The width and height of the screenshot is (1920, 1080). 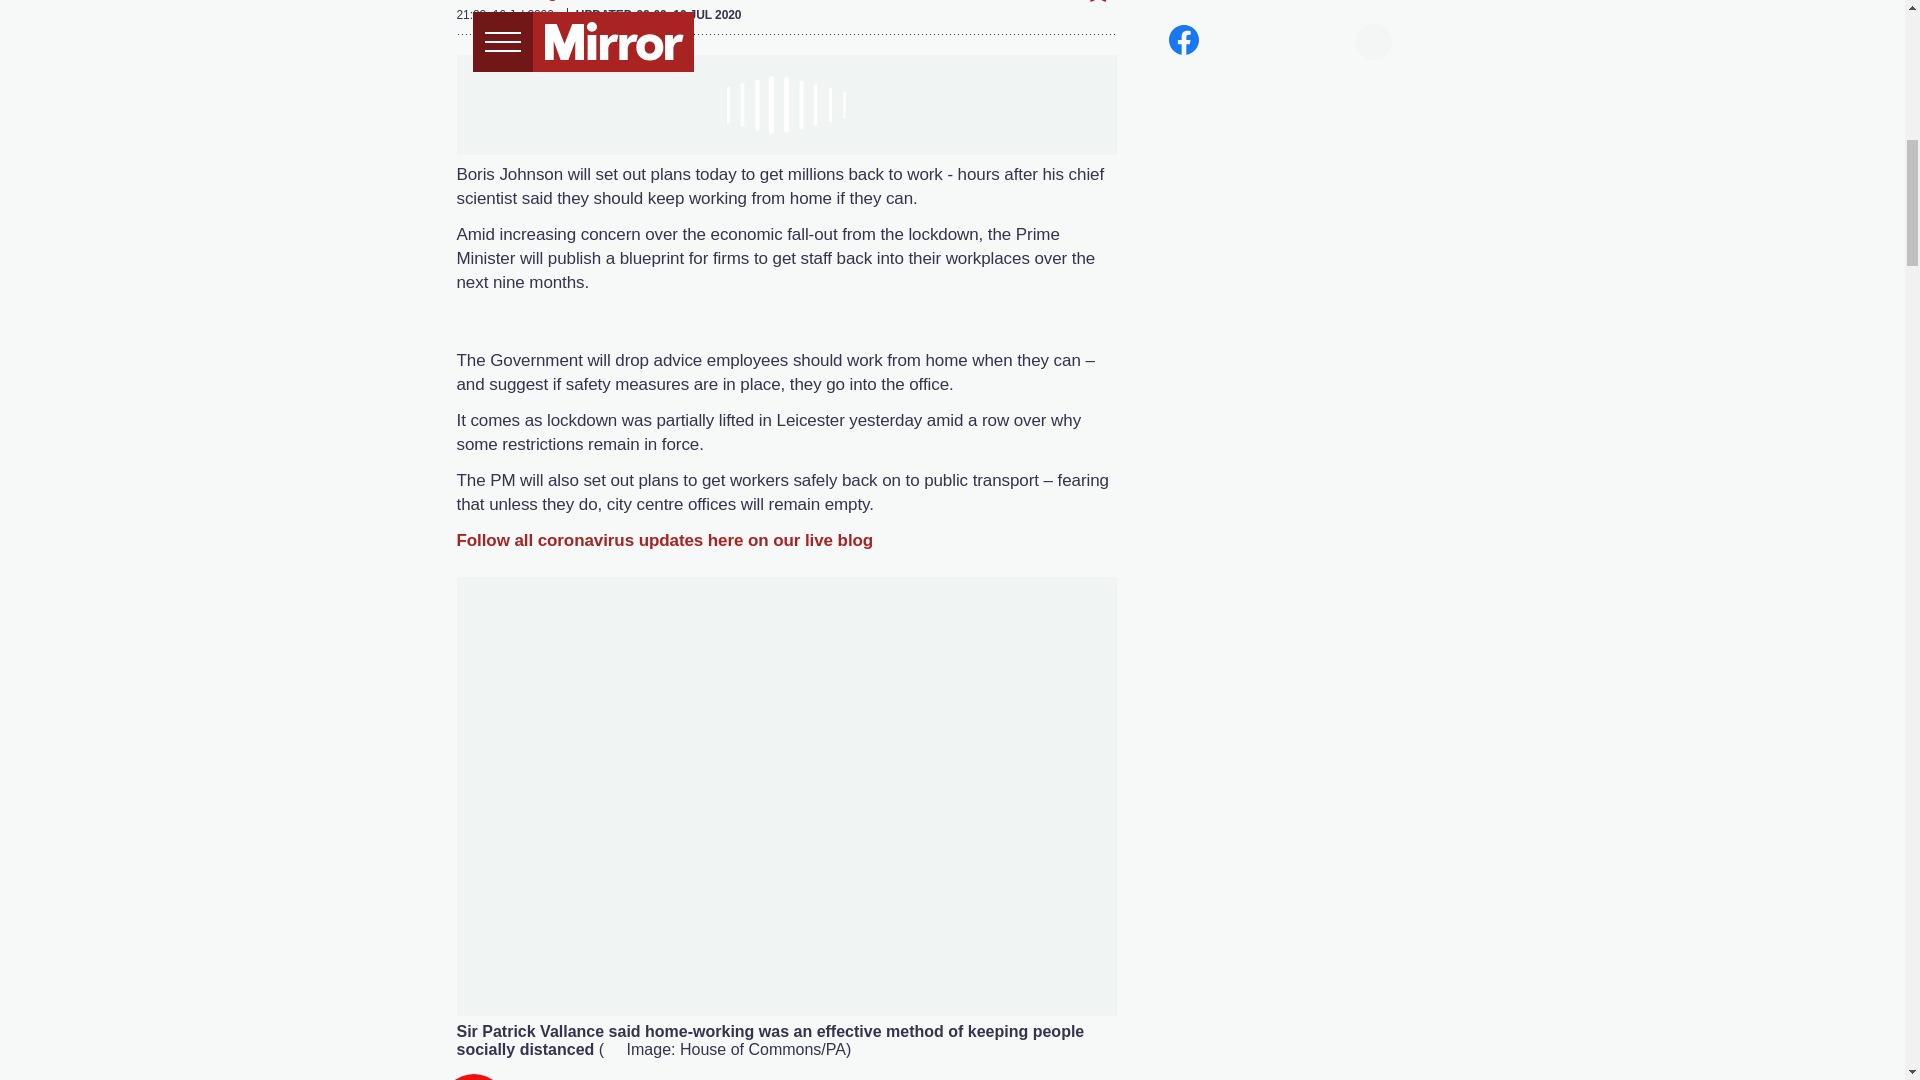 I want to click on Twitter, so click(x=827, y=3).